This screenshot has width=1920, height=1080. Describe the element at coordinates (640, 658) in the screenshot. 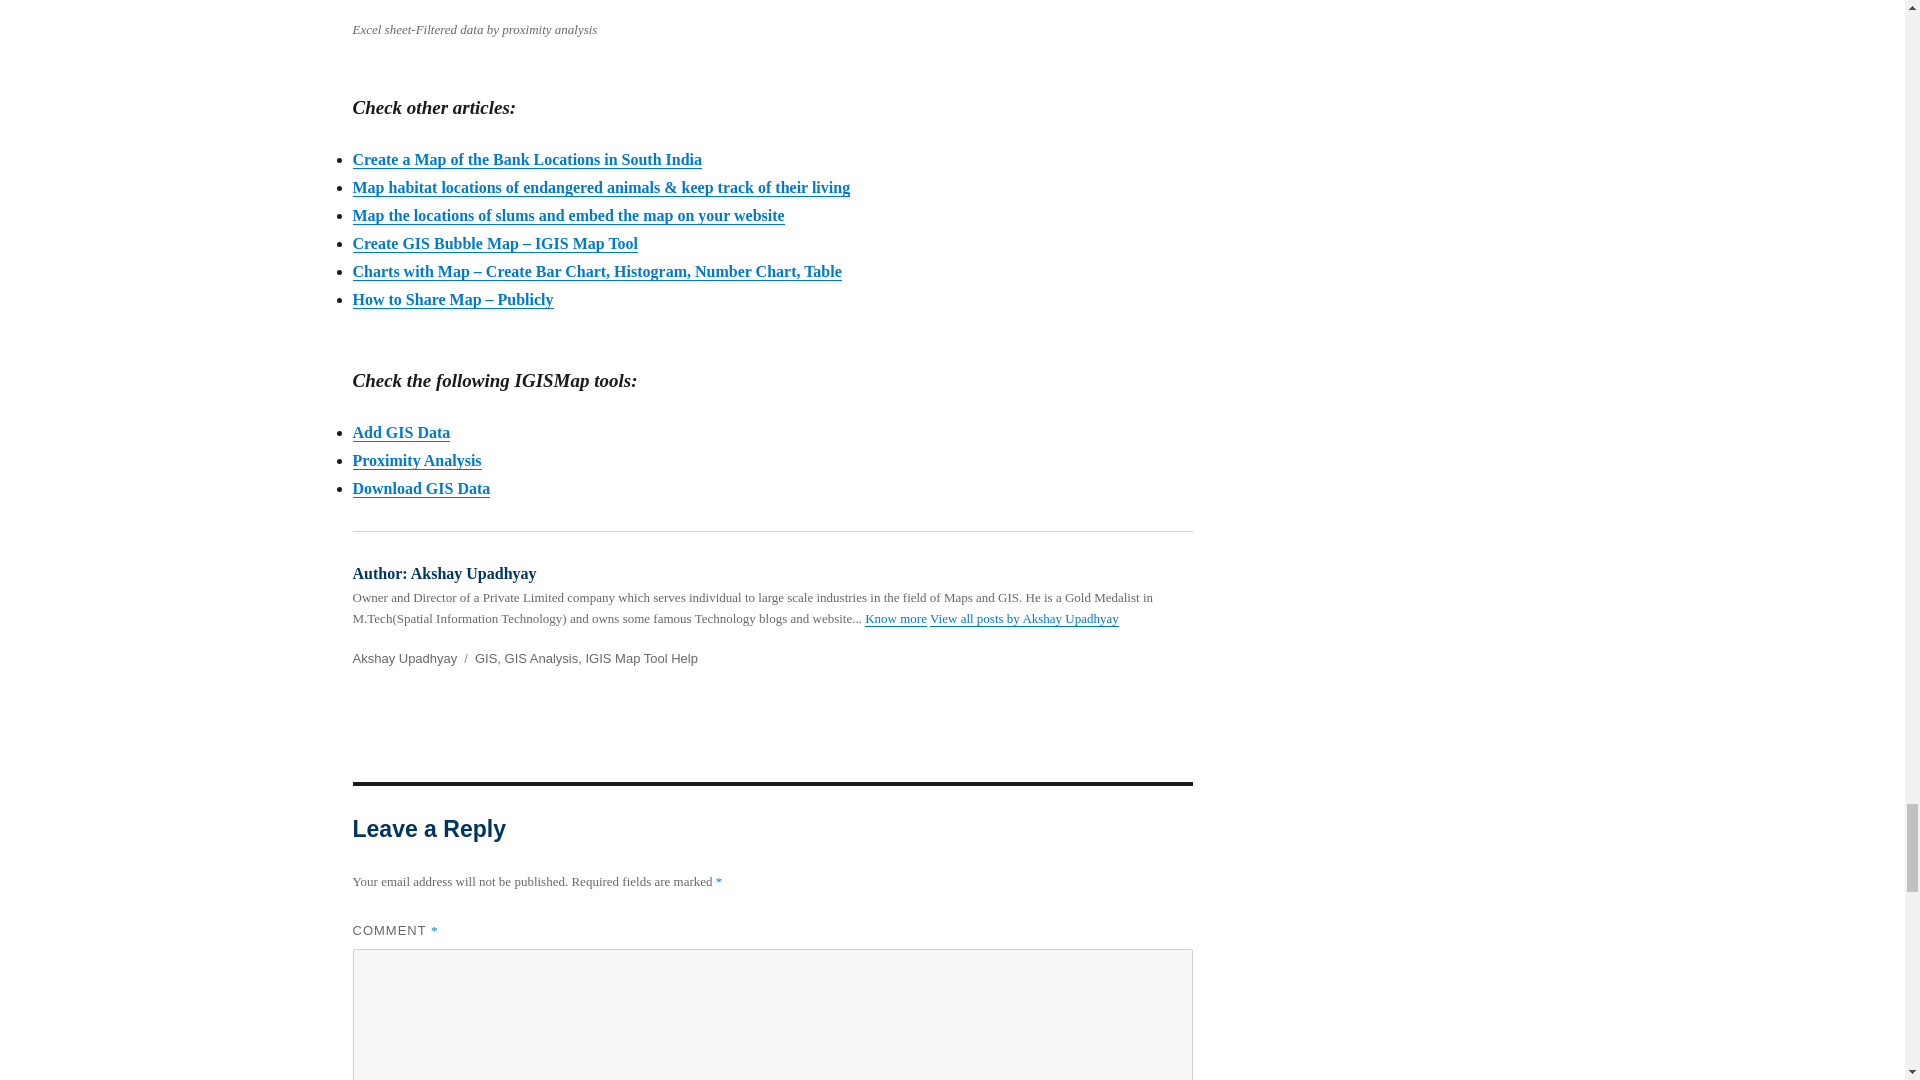

I see `IGIS Map Tool Help` at that location.